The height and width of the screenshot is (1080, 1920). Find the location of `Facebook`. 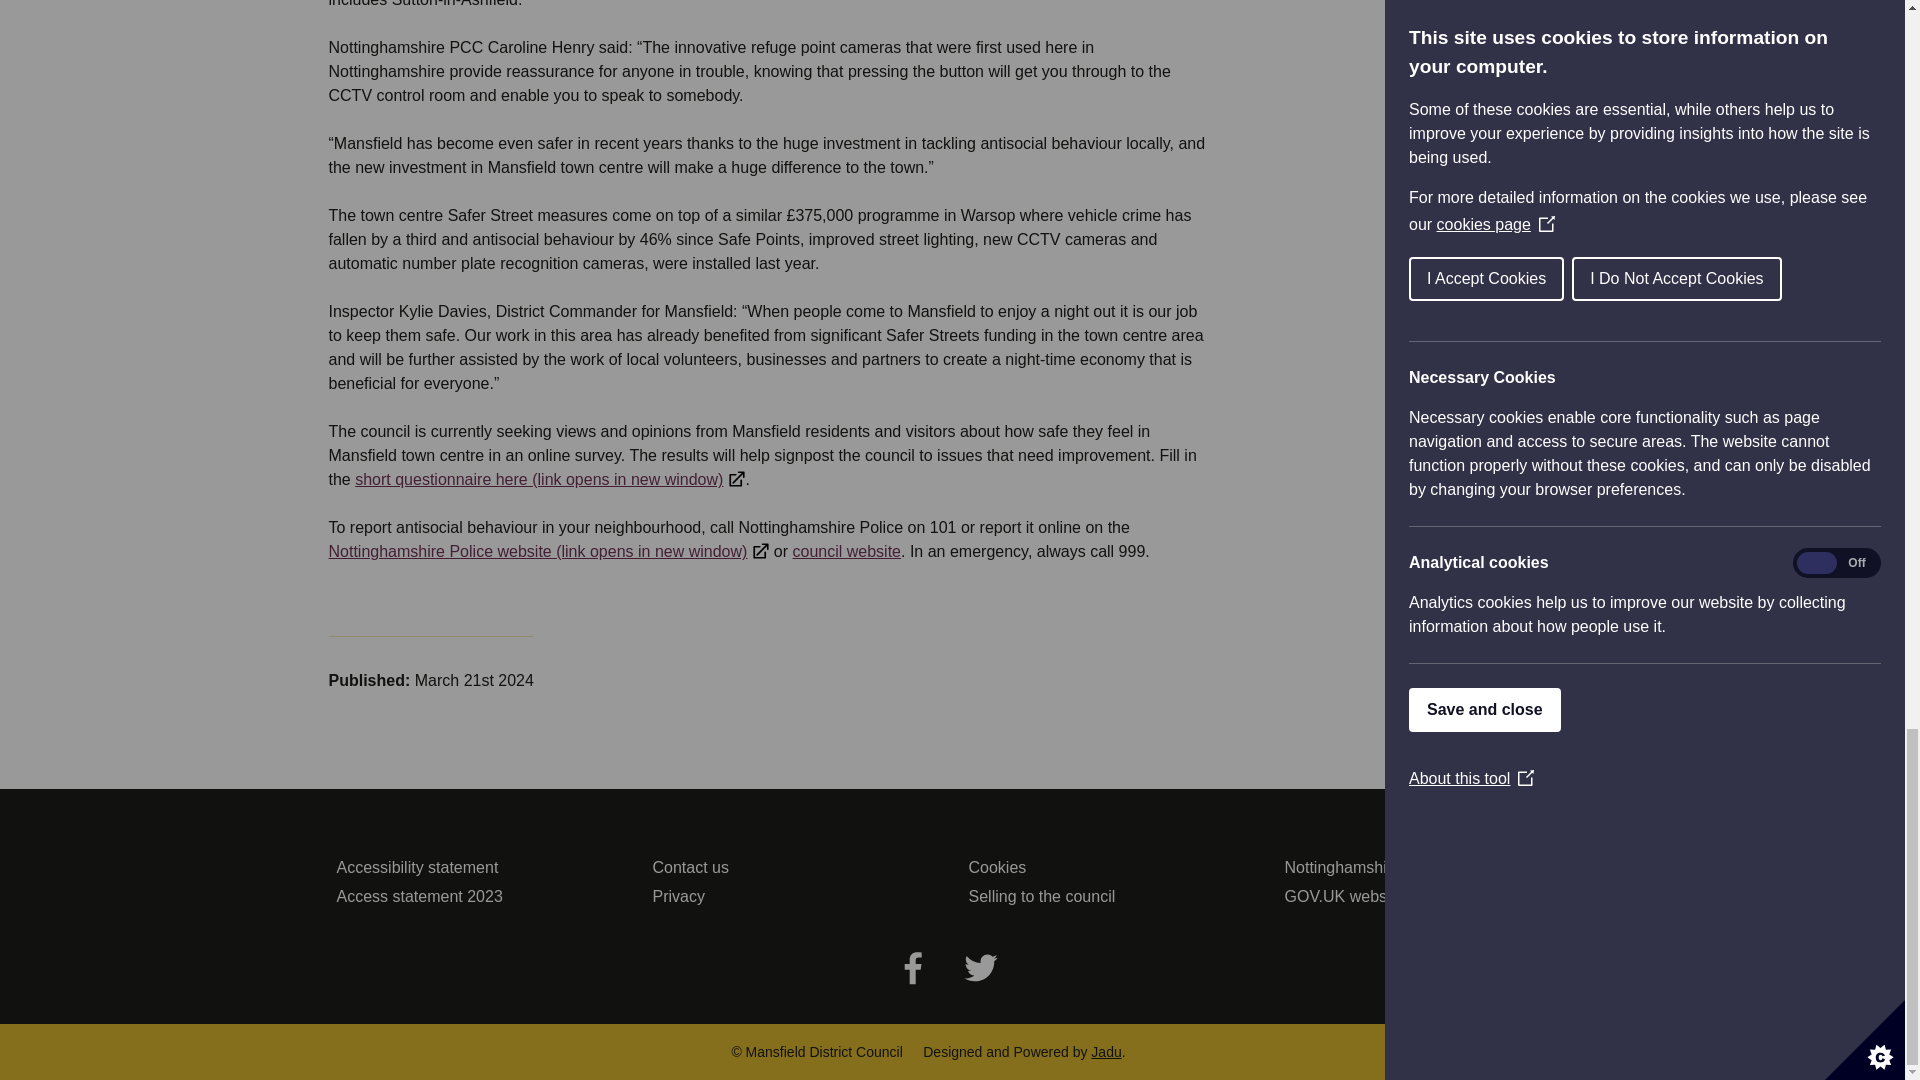

Facebook is located at coordinates (912, 967).